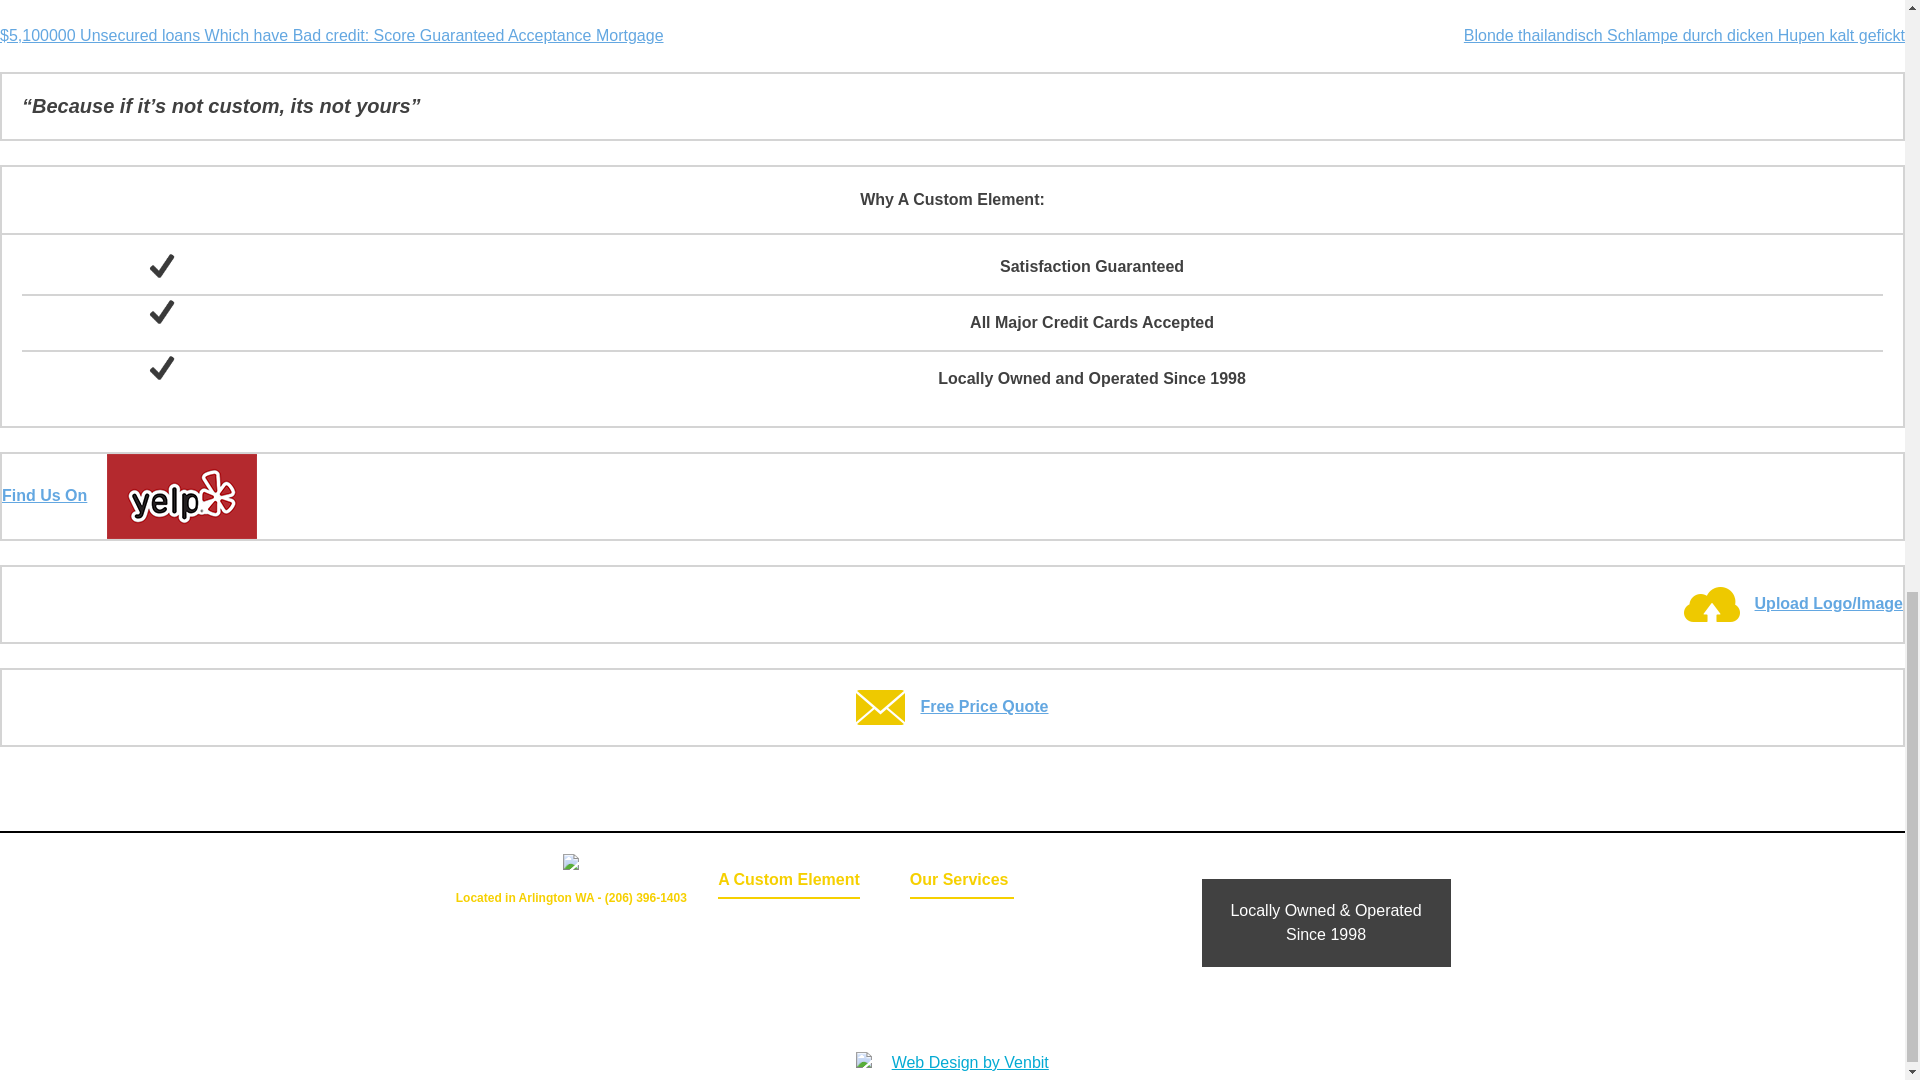 The width and height of the screenshot is (1920, 1080). I want to click on Home, so click(762, 923).